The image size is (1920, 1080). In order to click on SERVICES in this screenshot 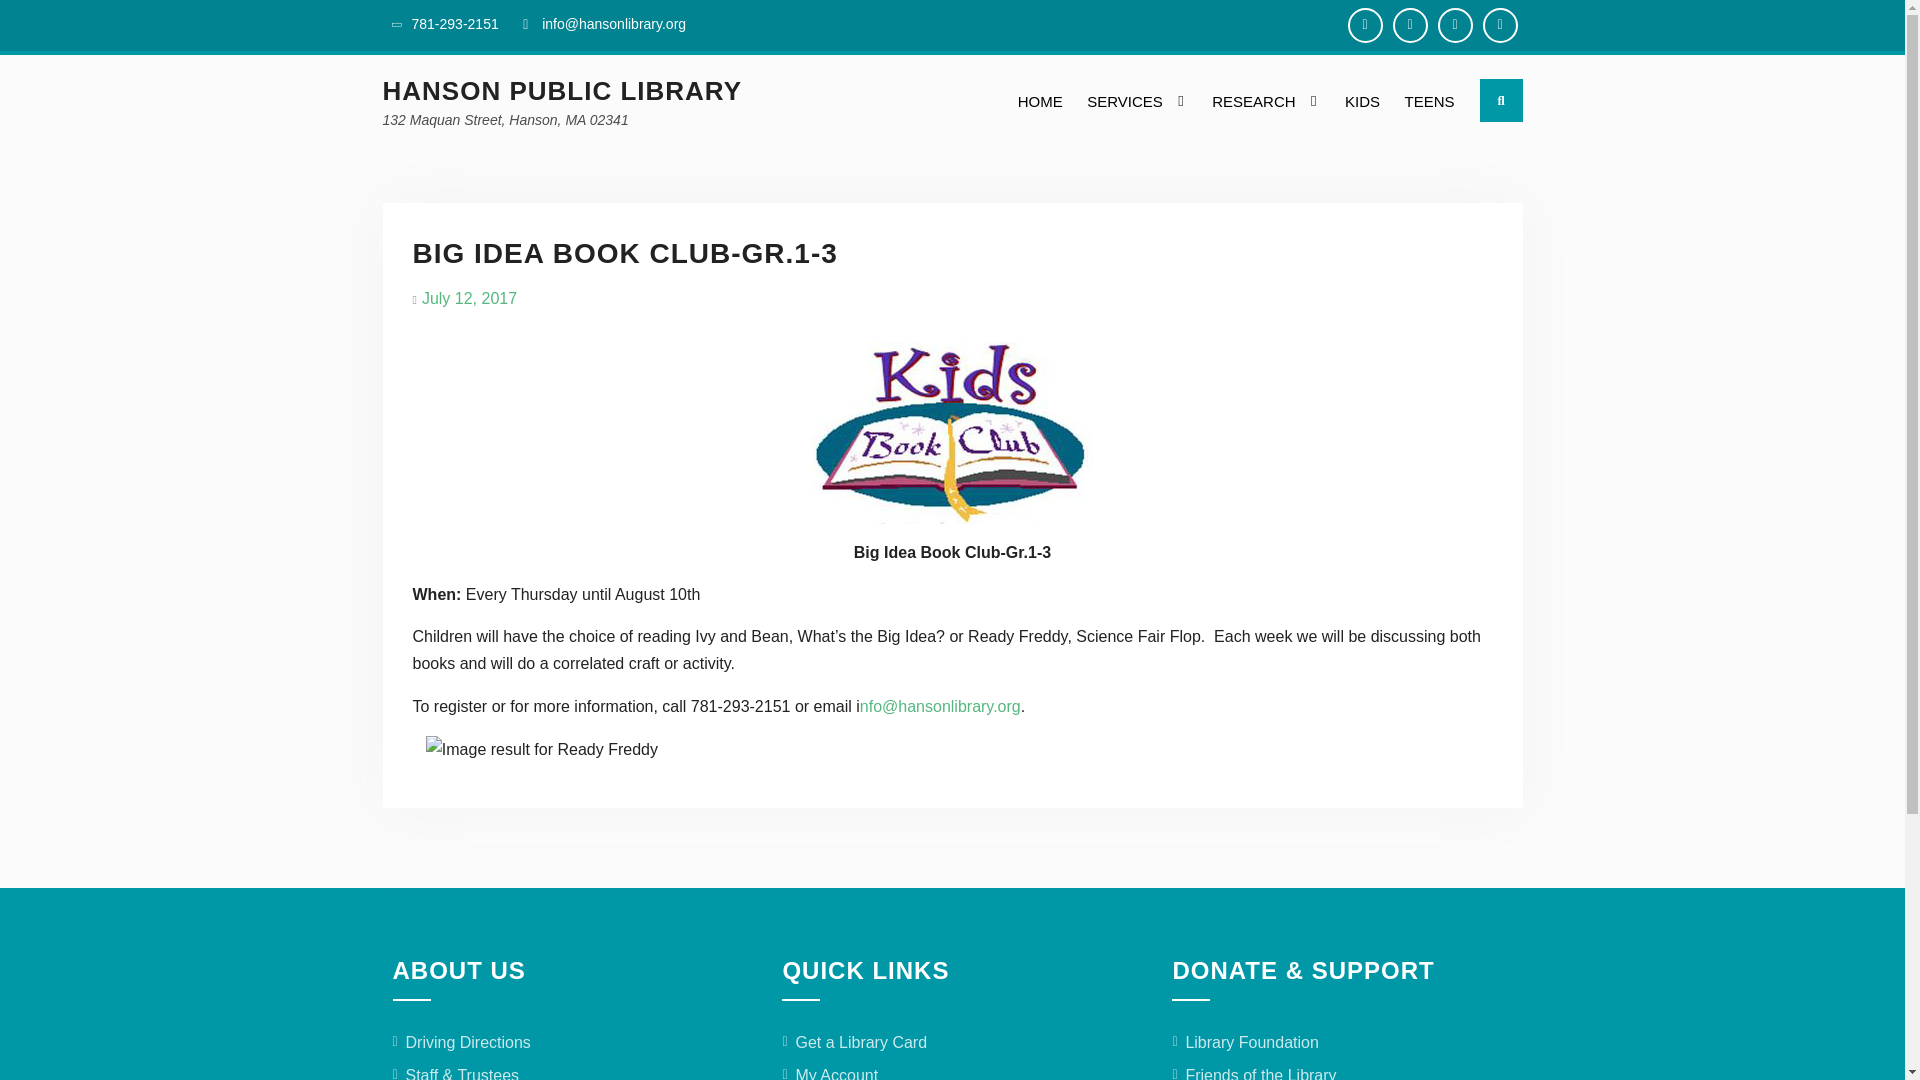, I will do `click(1138, 101)`.